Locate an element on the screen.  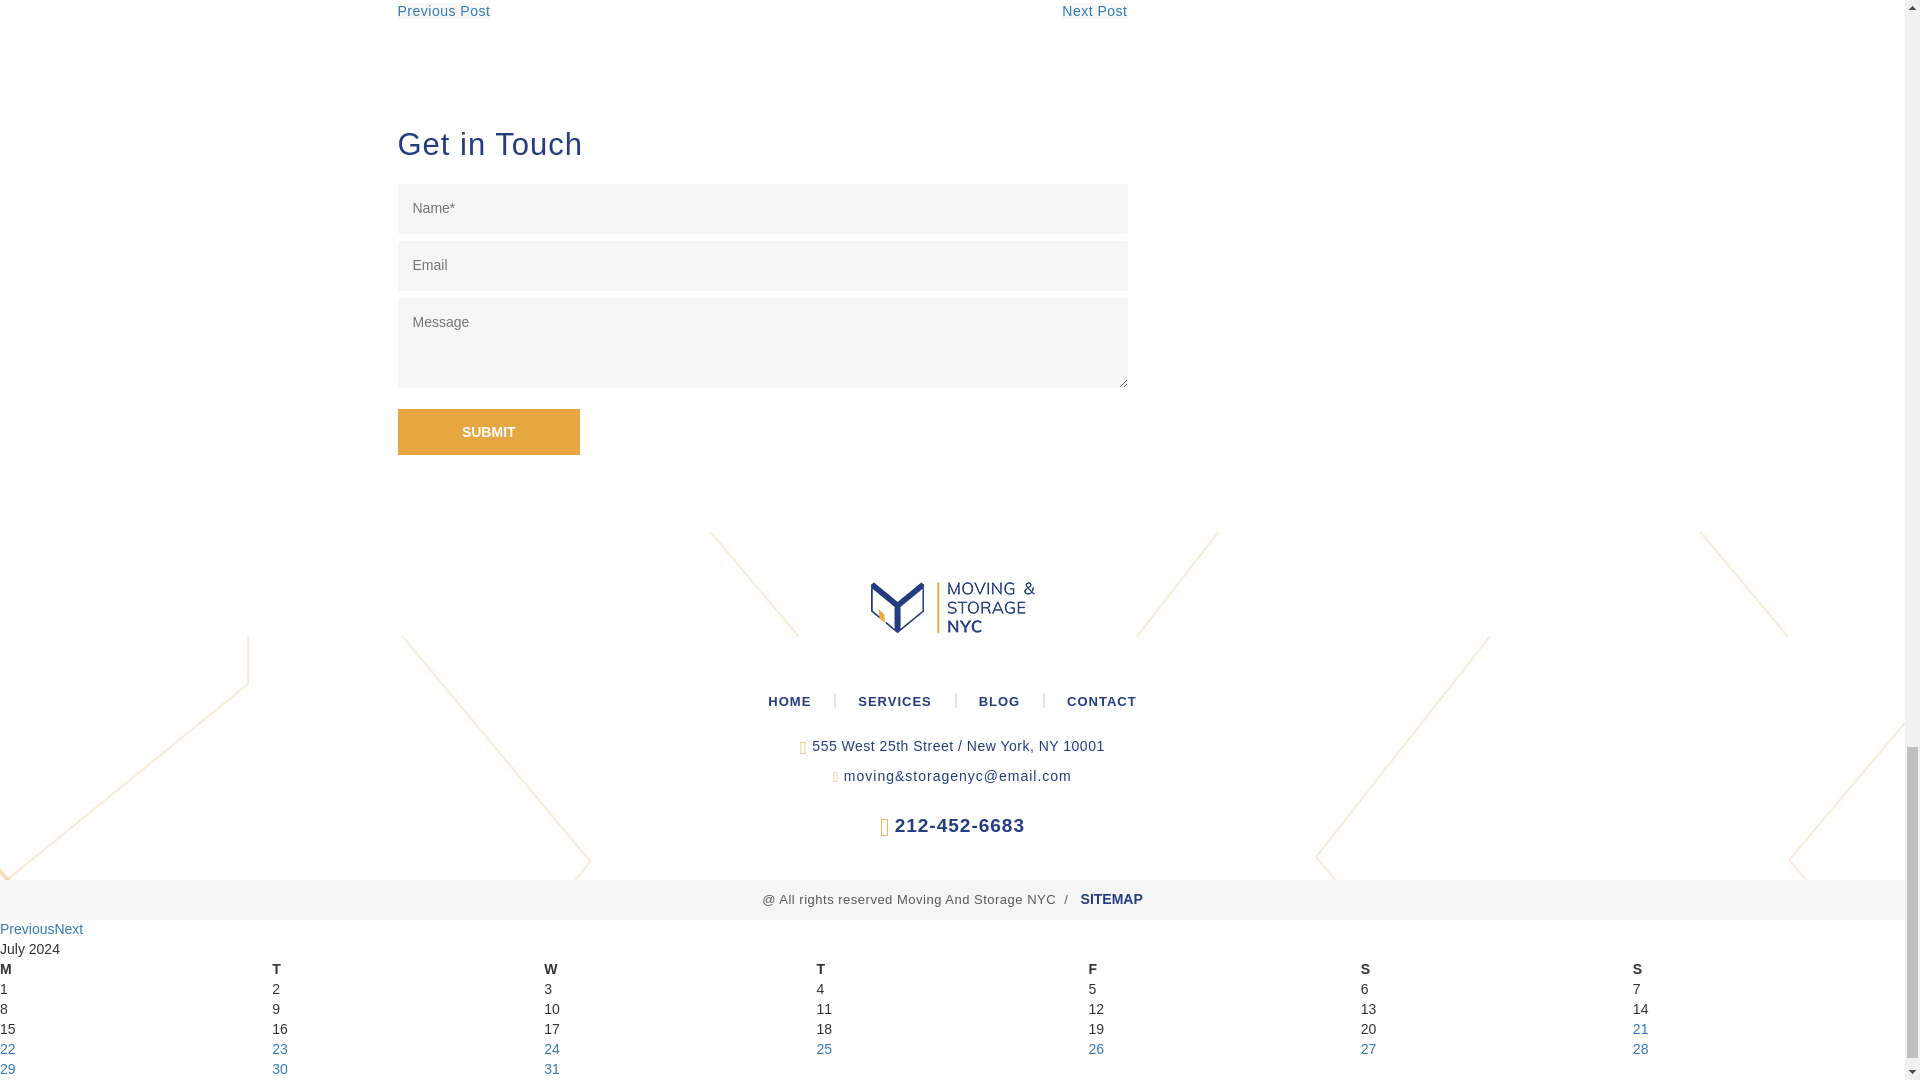
212-452-6683 is located at coordinates (960, 825).